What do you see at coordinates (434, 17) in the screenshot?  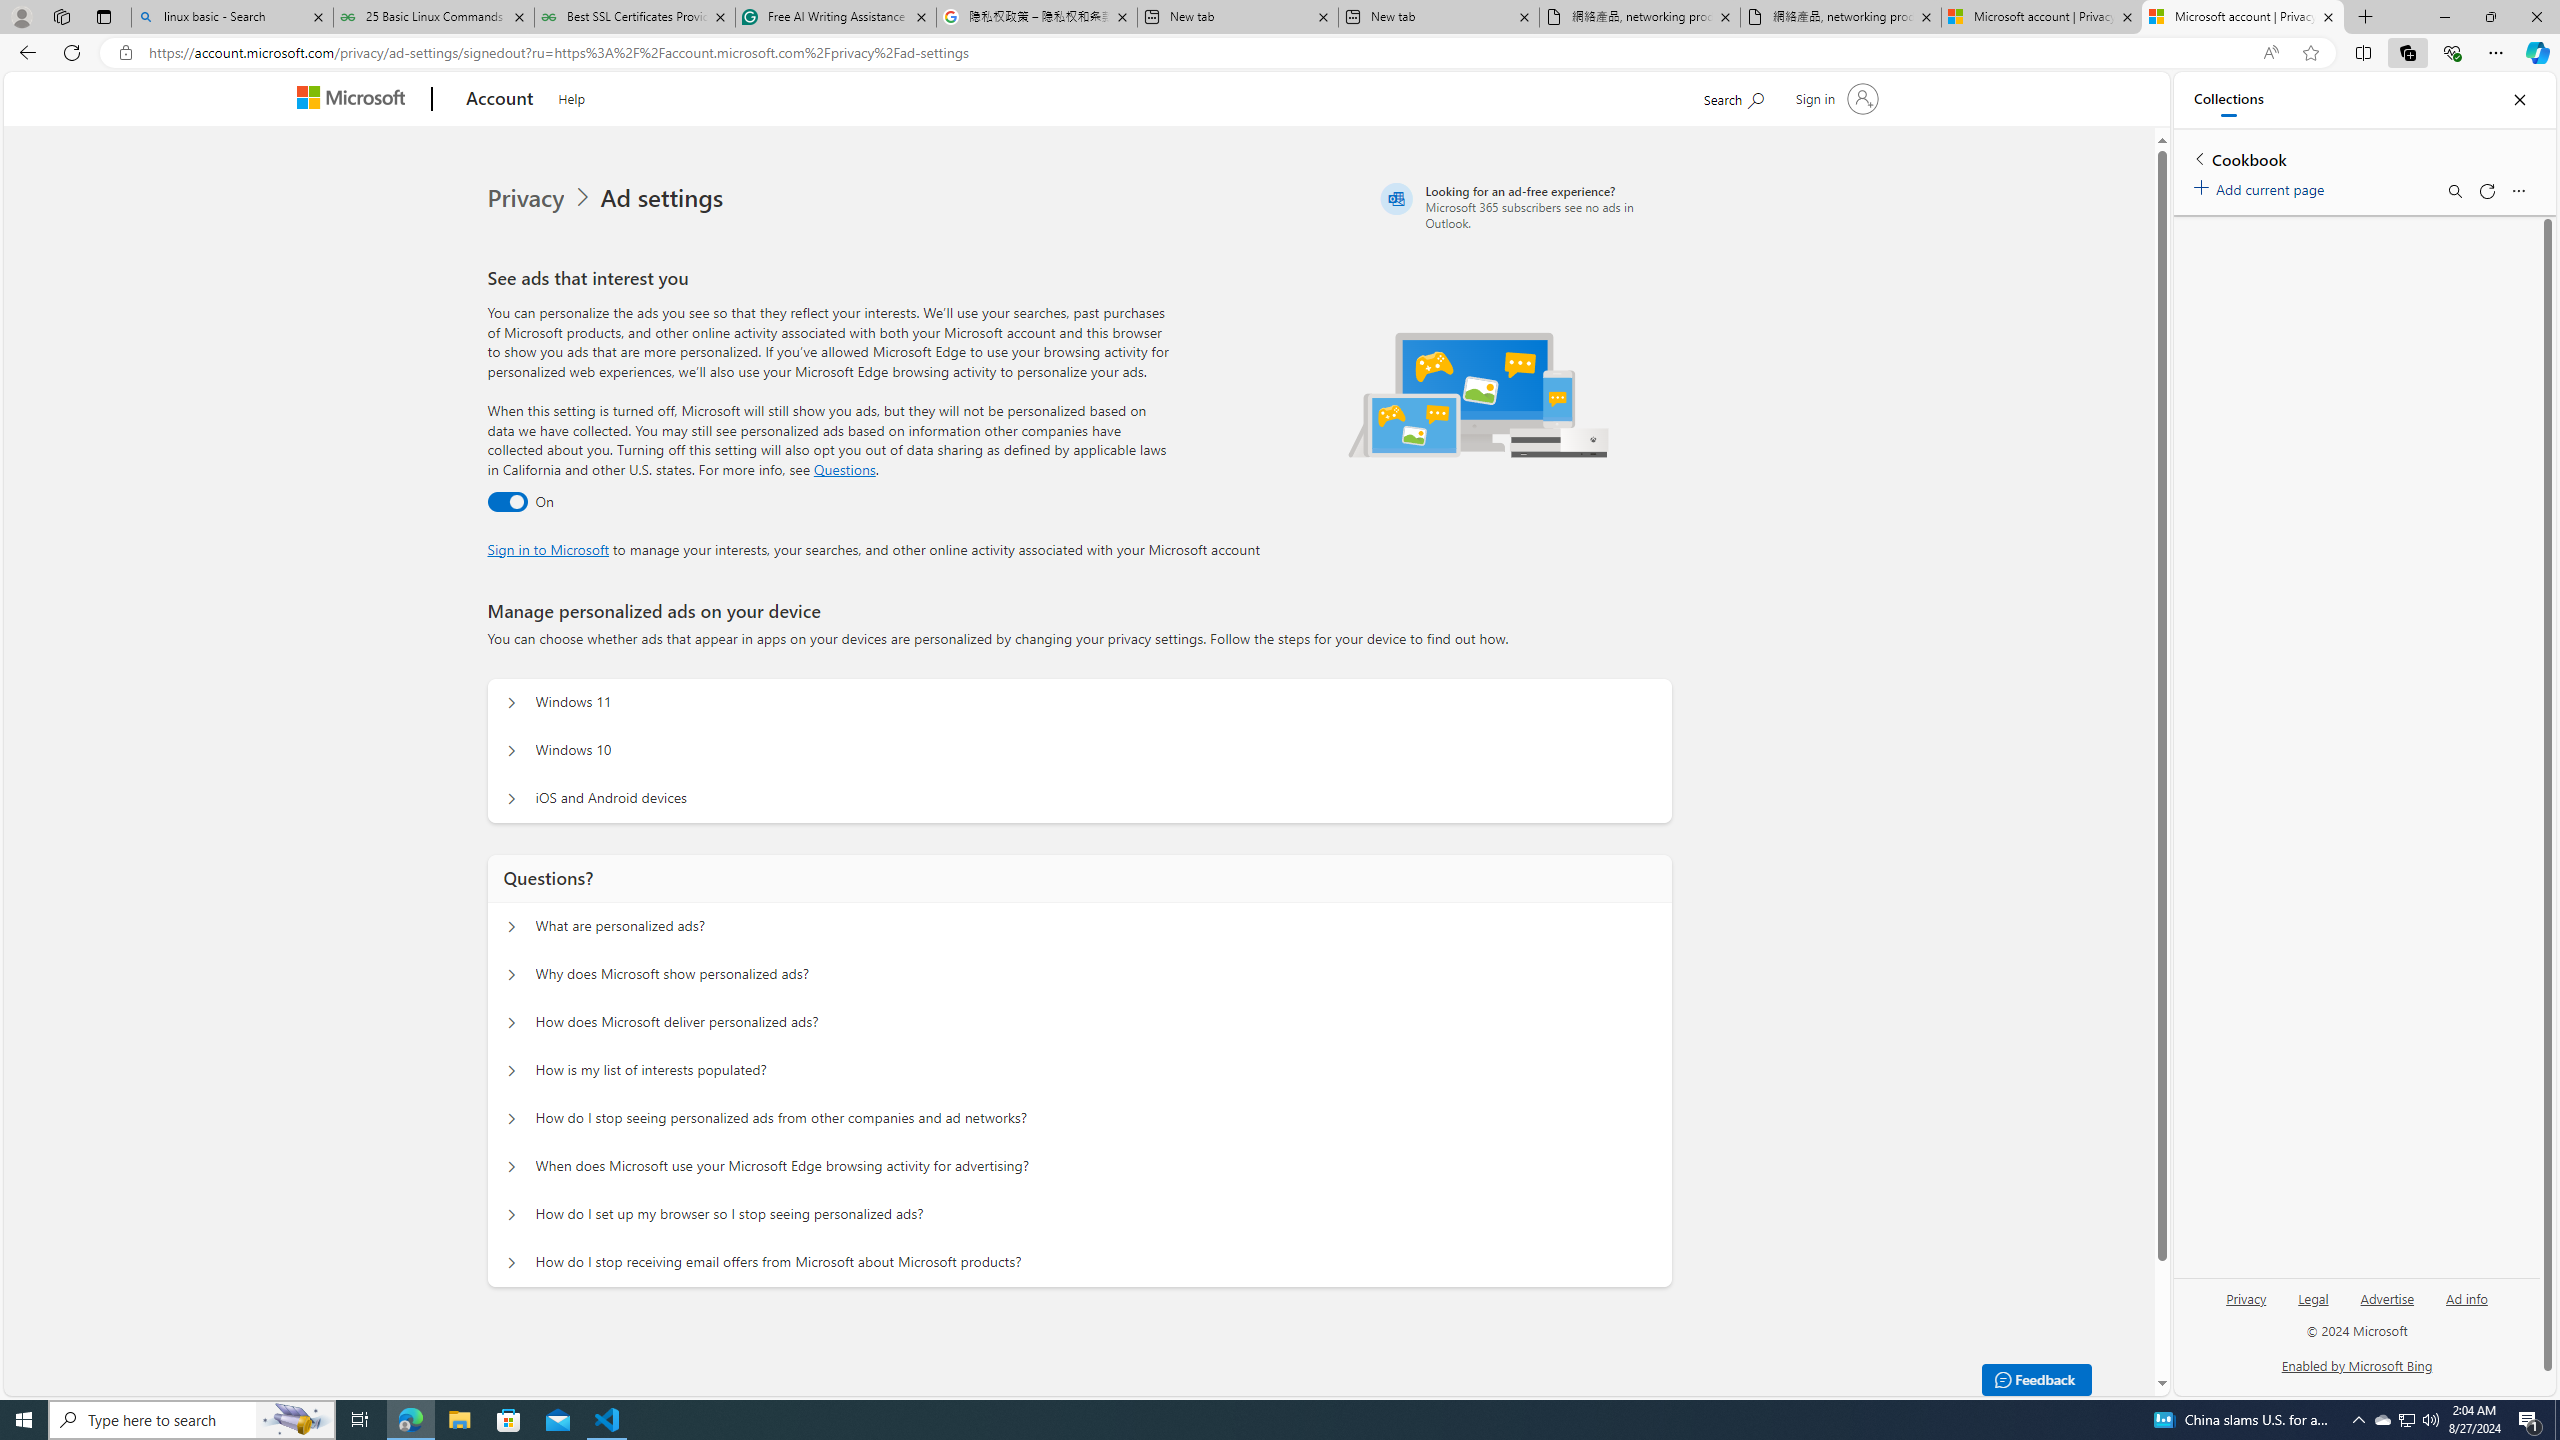 I see `25 Basic Linux Commands For Beginners - GeeksforGeeks` at bounding box center [434, 17].